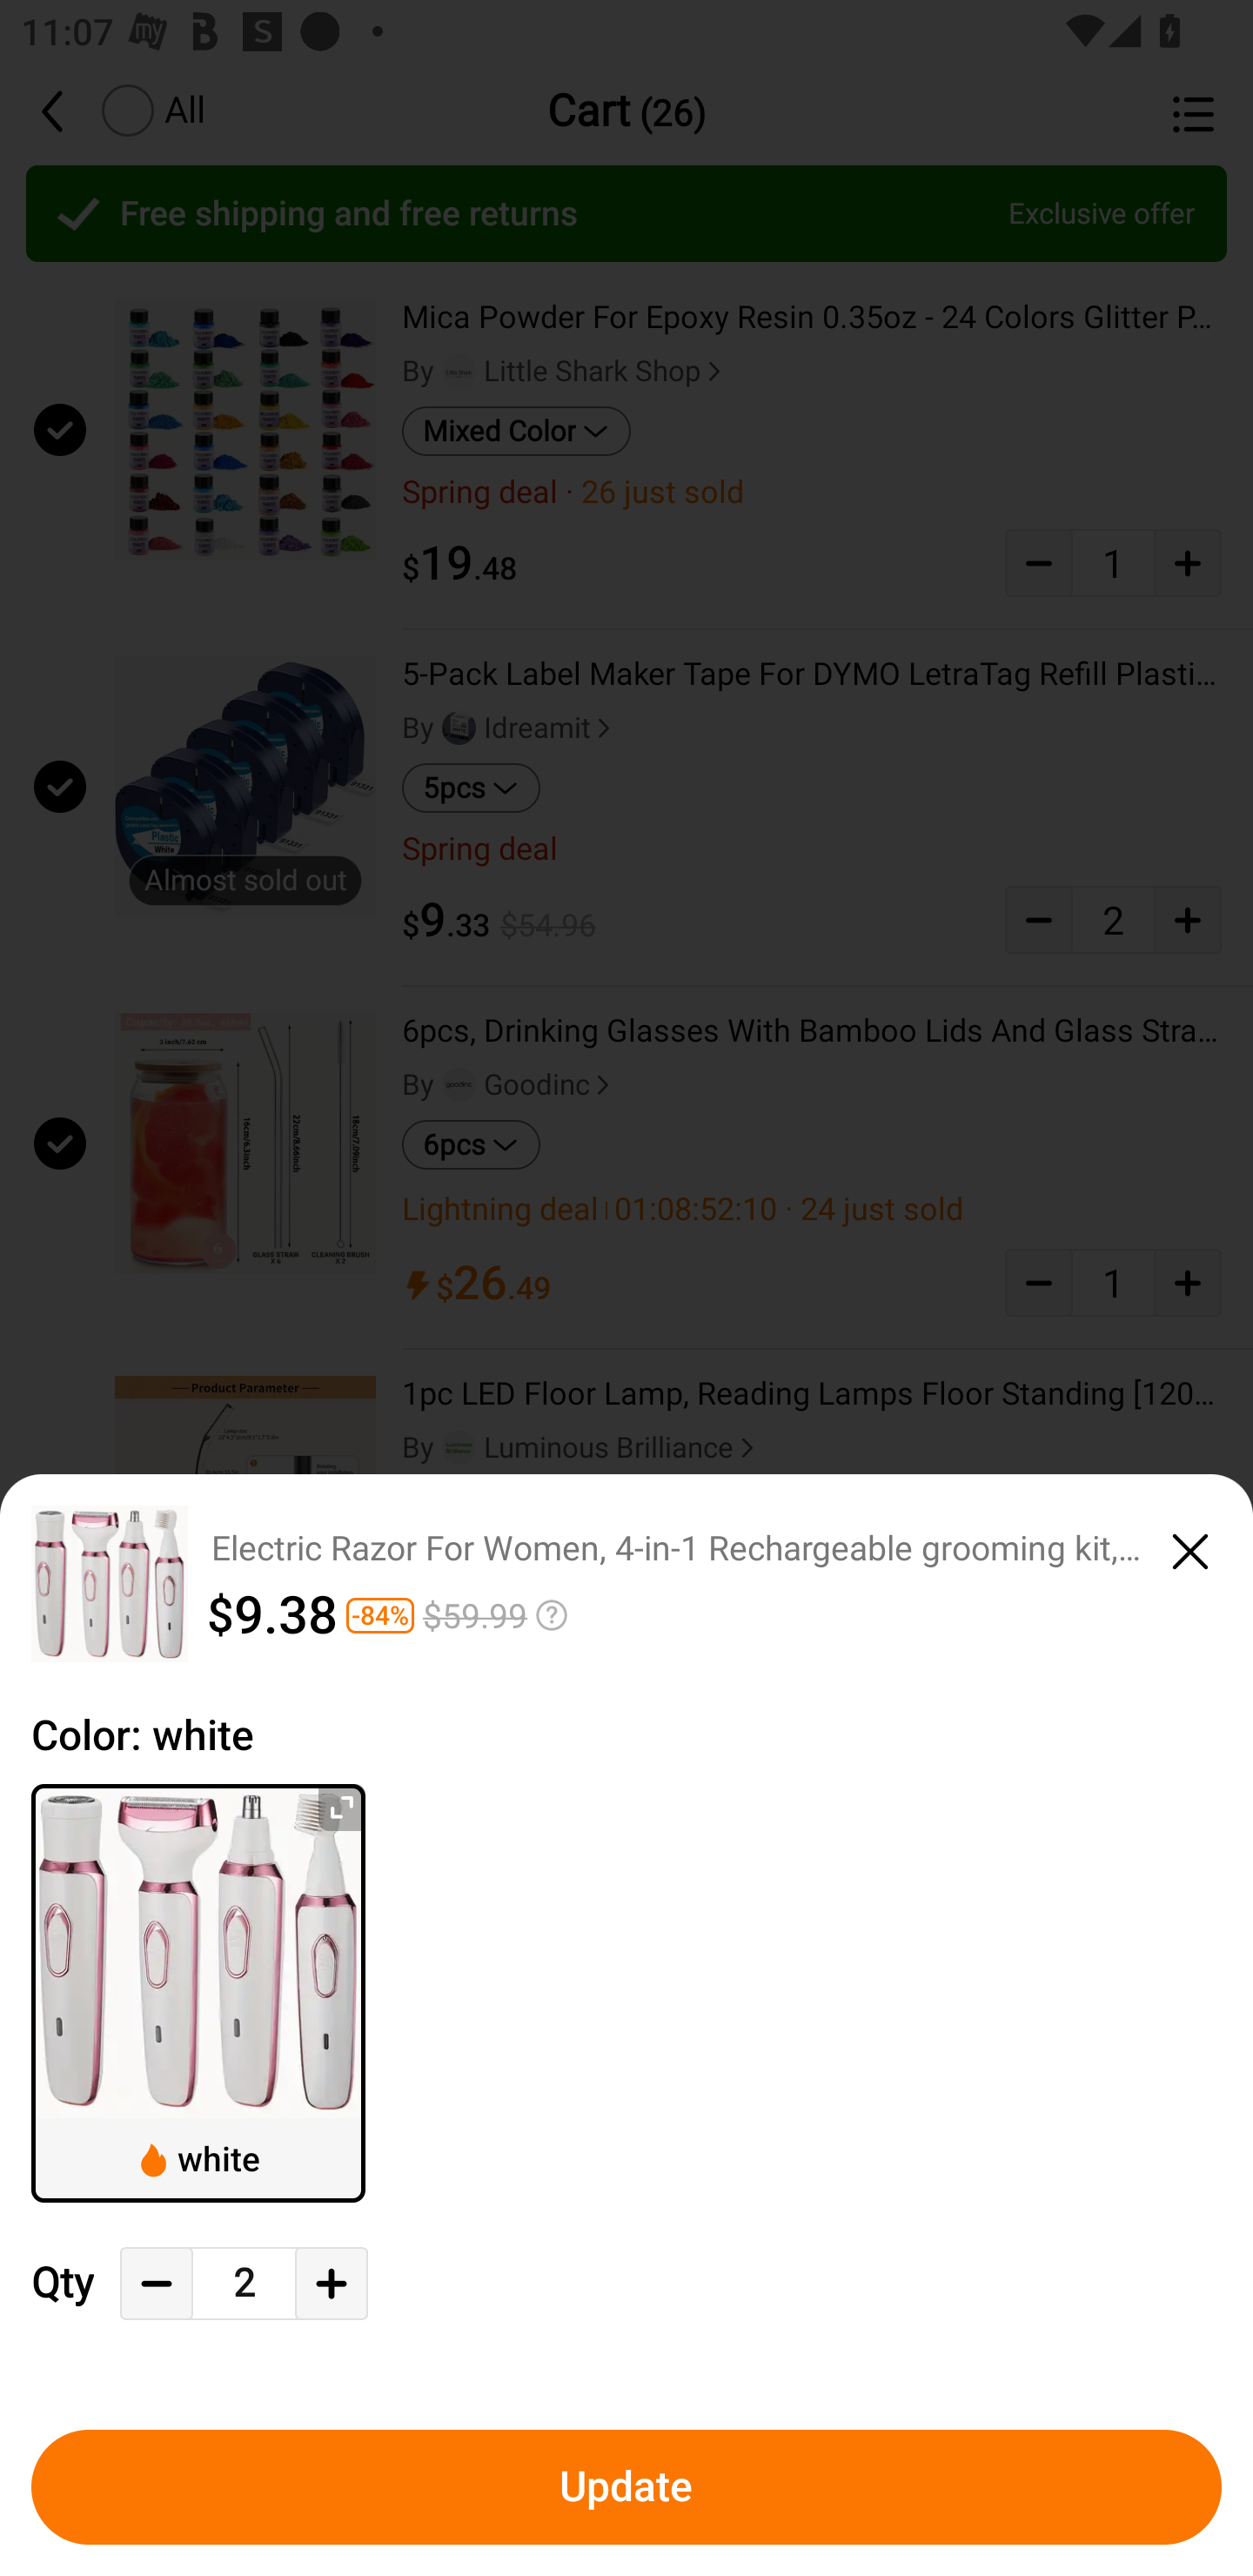 The image size is (1253, 2576). Describe the element at coordinates (1190, 1546) in the screenshot. I see `close` at that location.